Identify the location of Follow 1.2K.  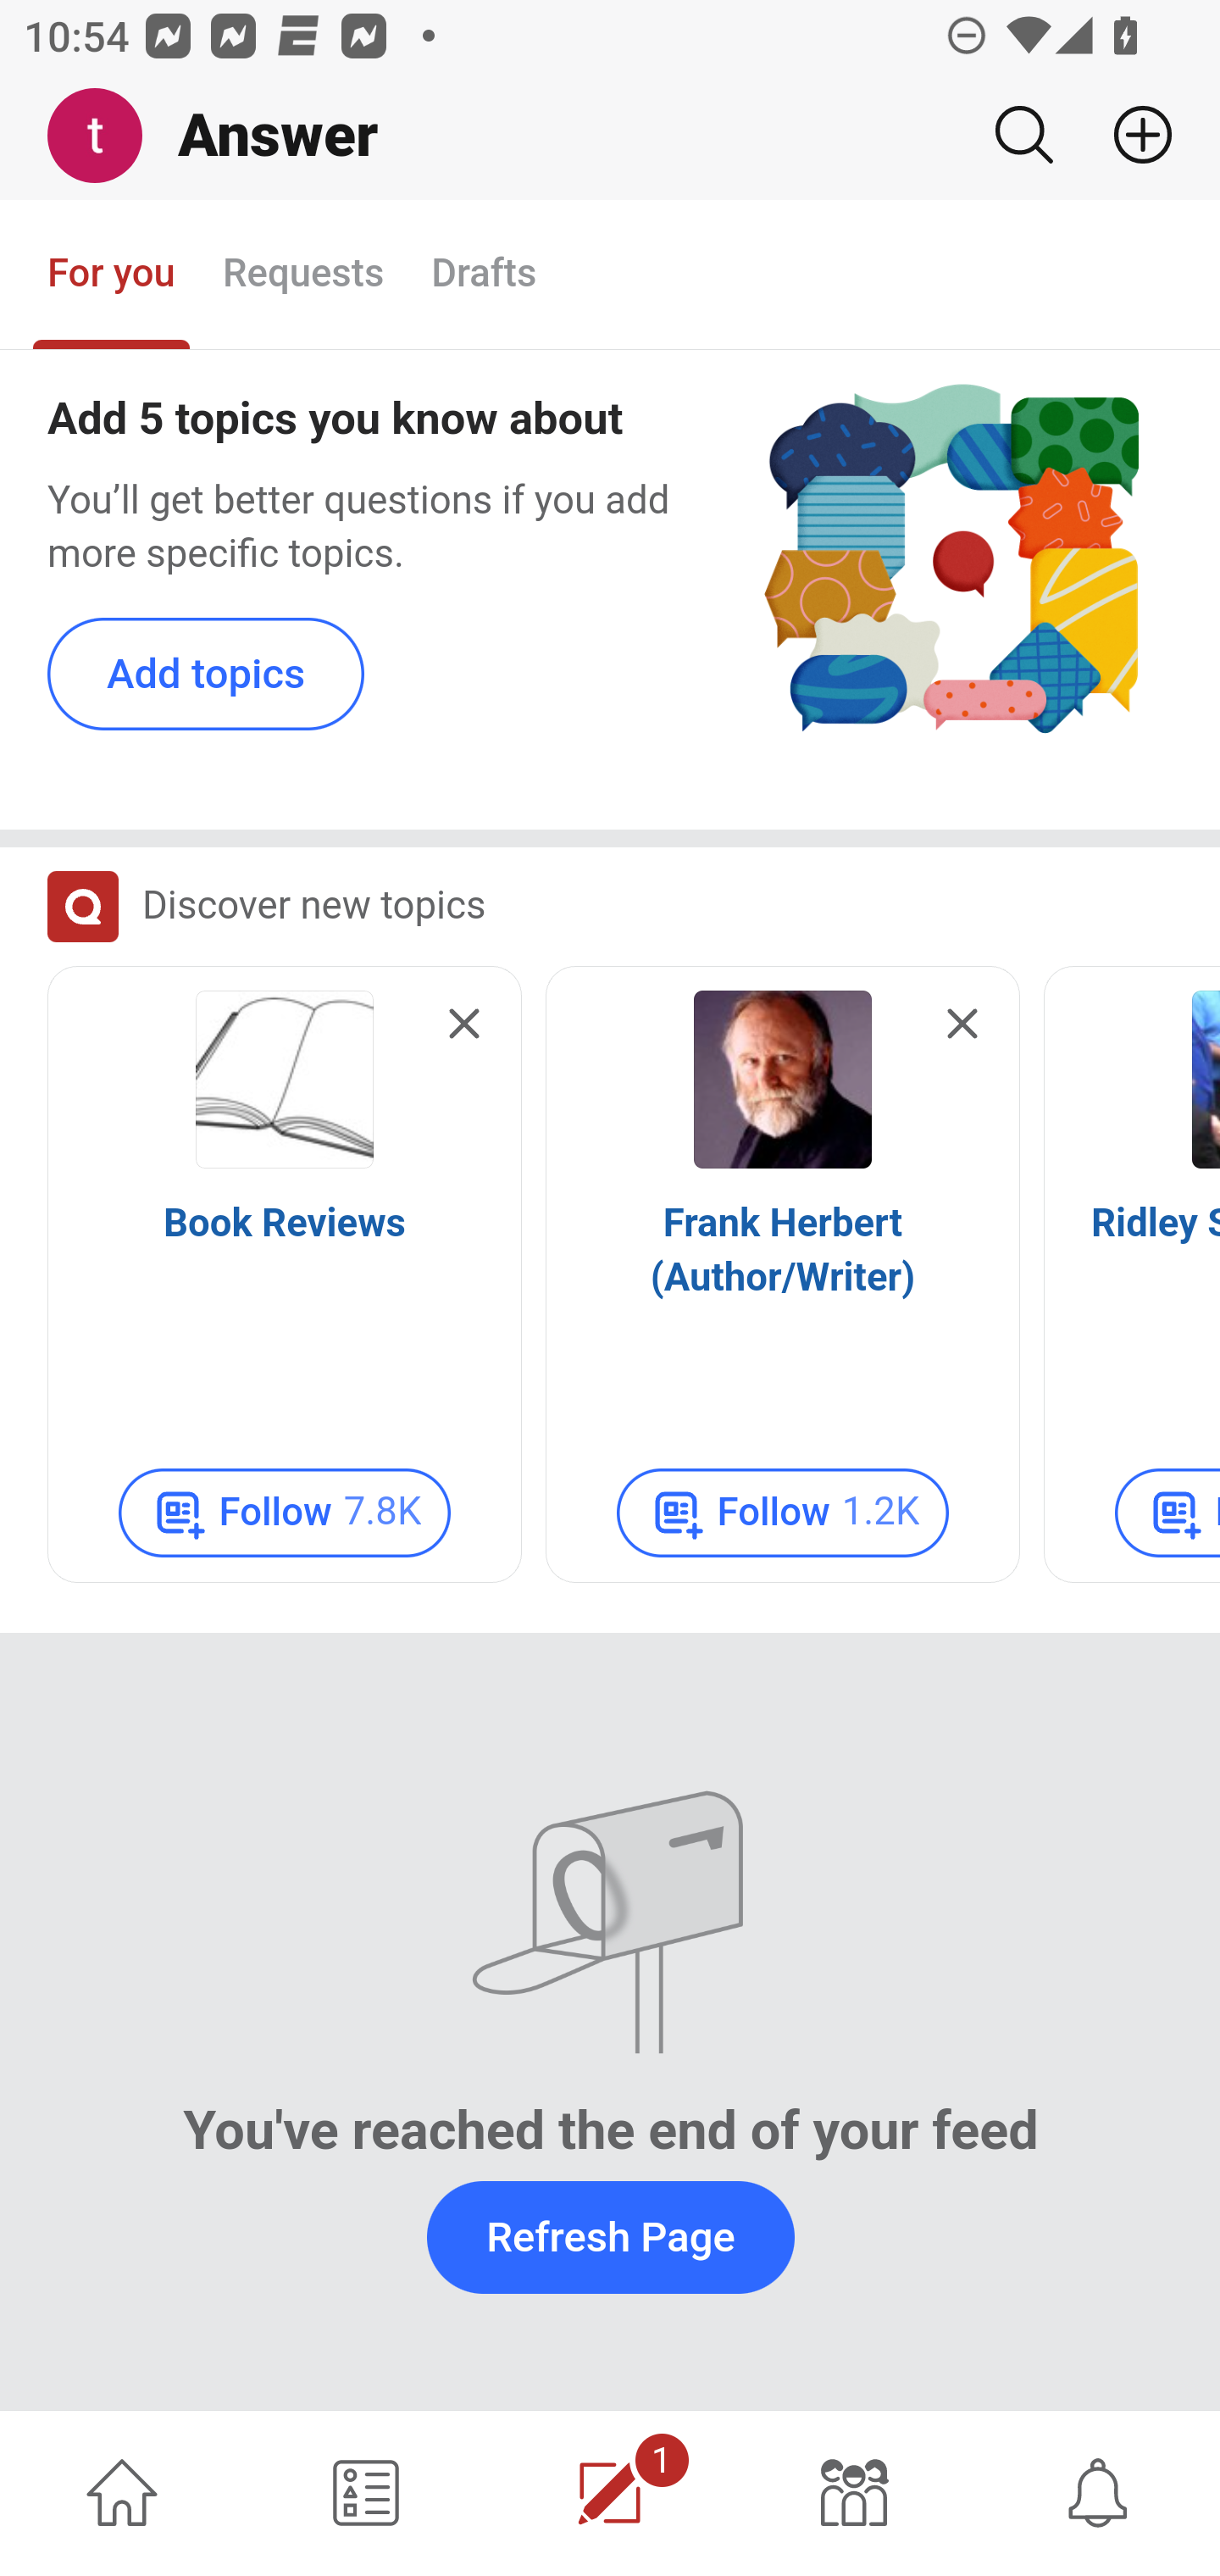
(783, 1514).